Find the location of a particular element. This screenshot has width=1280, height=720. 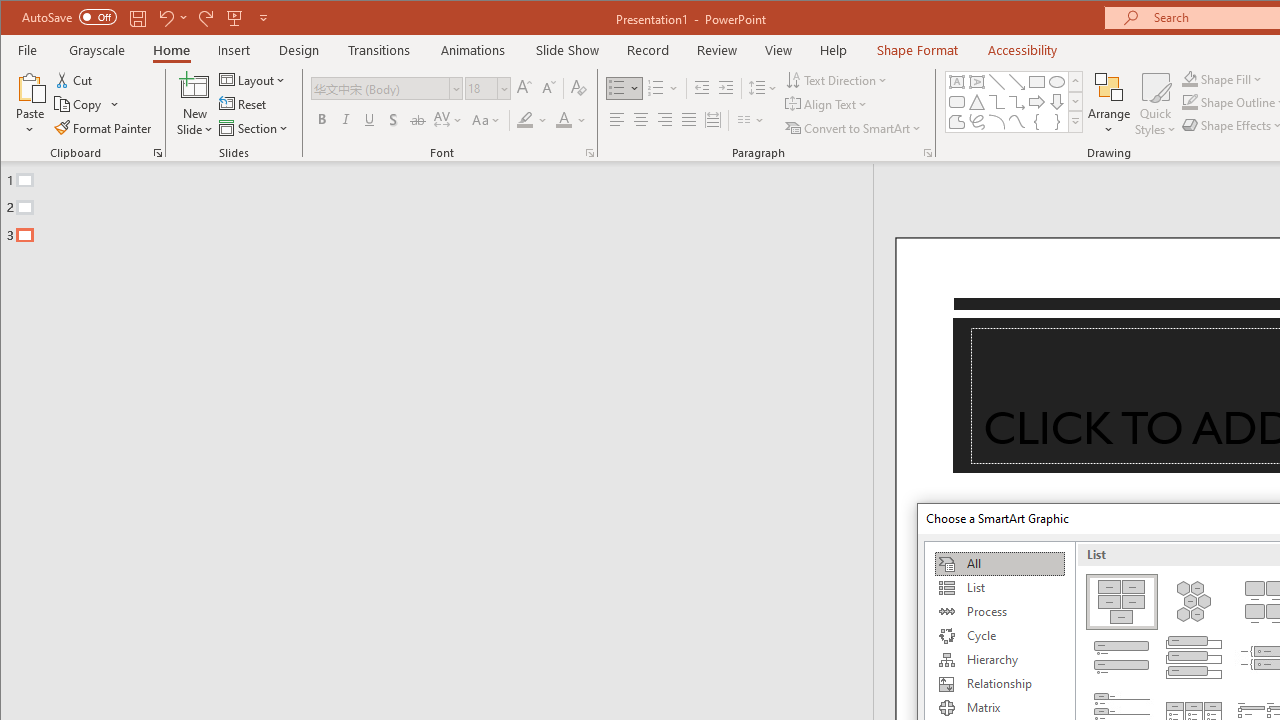

Bullets is located at coordinates (616, 88).